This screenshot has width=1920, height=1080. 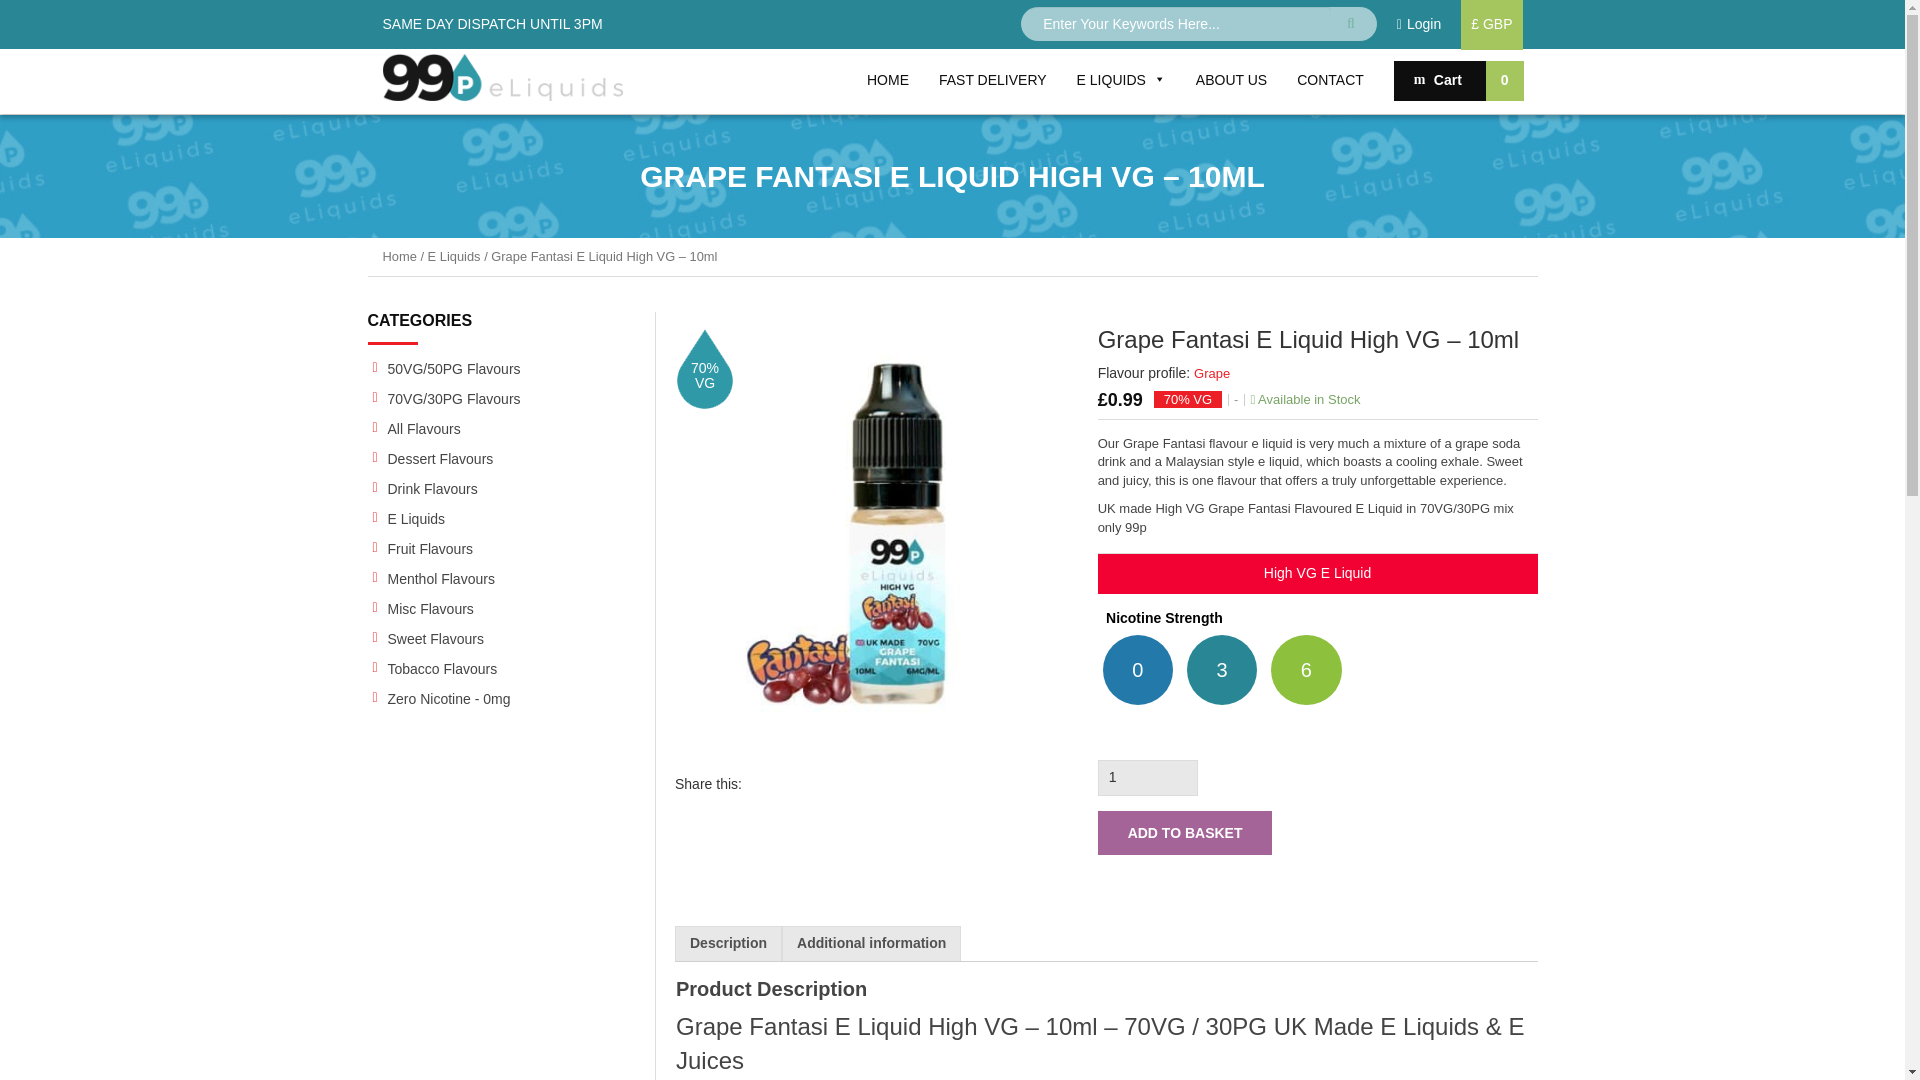 What do you see at coordinates (1458, 80) in the screenshot?
I see `Cart 0` at bounding box center [1458, 80].